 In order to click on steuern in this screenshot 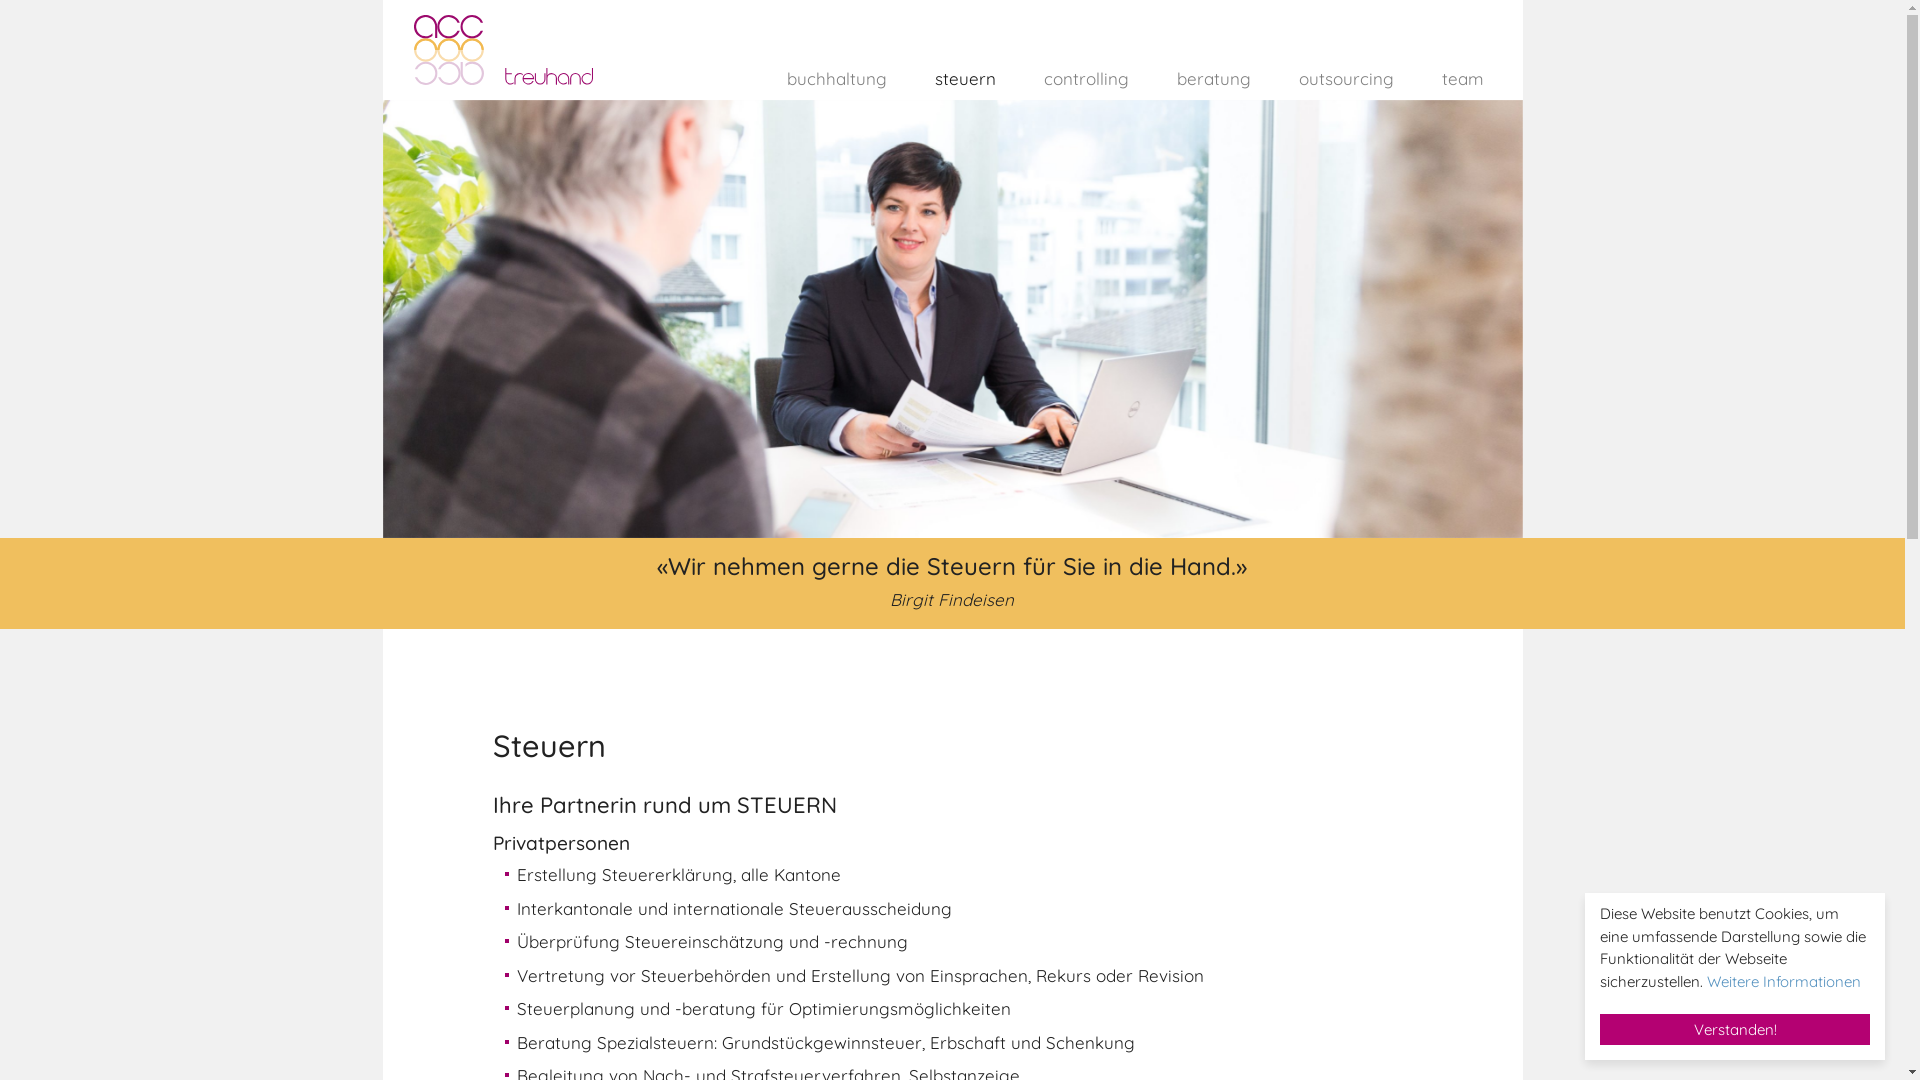, I will do `click(948, 75)`.